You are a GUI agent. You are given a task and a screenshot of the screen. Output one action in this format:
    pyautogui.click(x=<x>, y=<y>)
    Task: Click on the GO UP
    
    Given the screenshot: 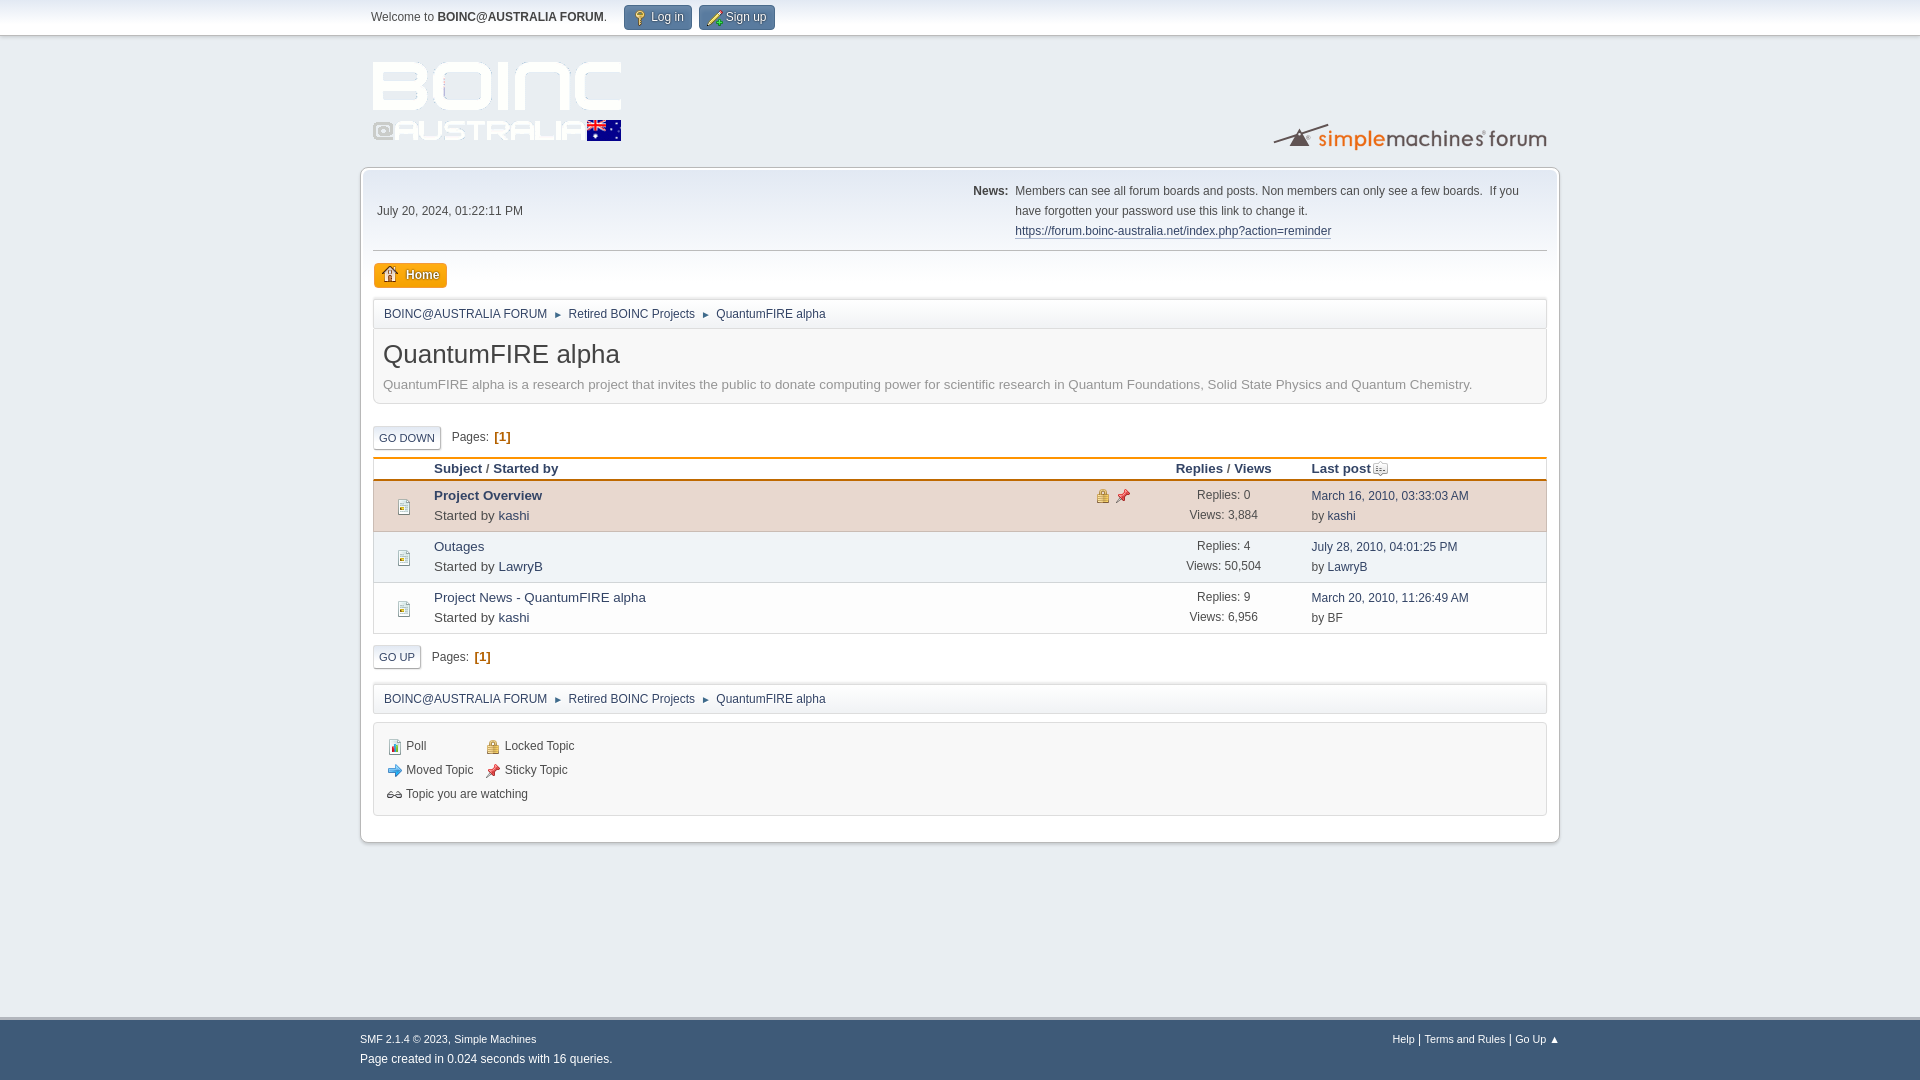 What is the action you would take?
    pyautogui.click(x=396, y=656)
    